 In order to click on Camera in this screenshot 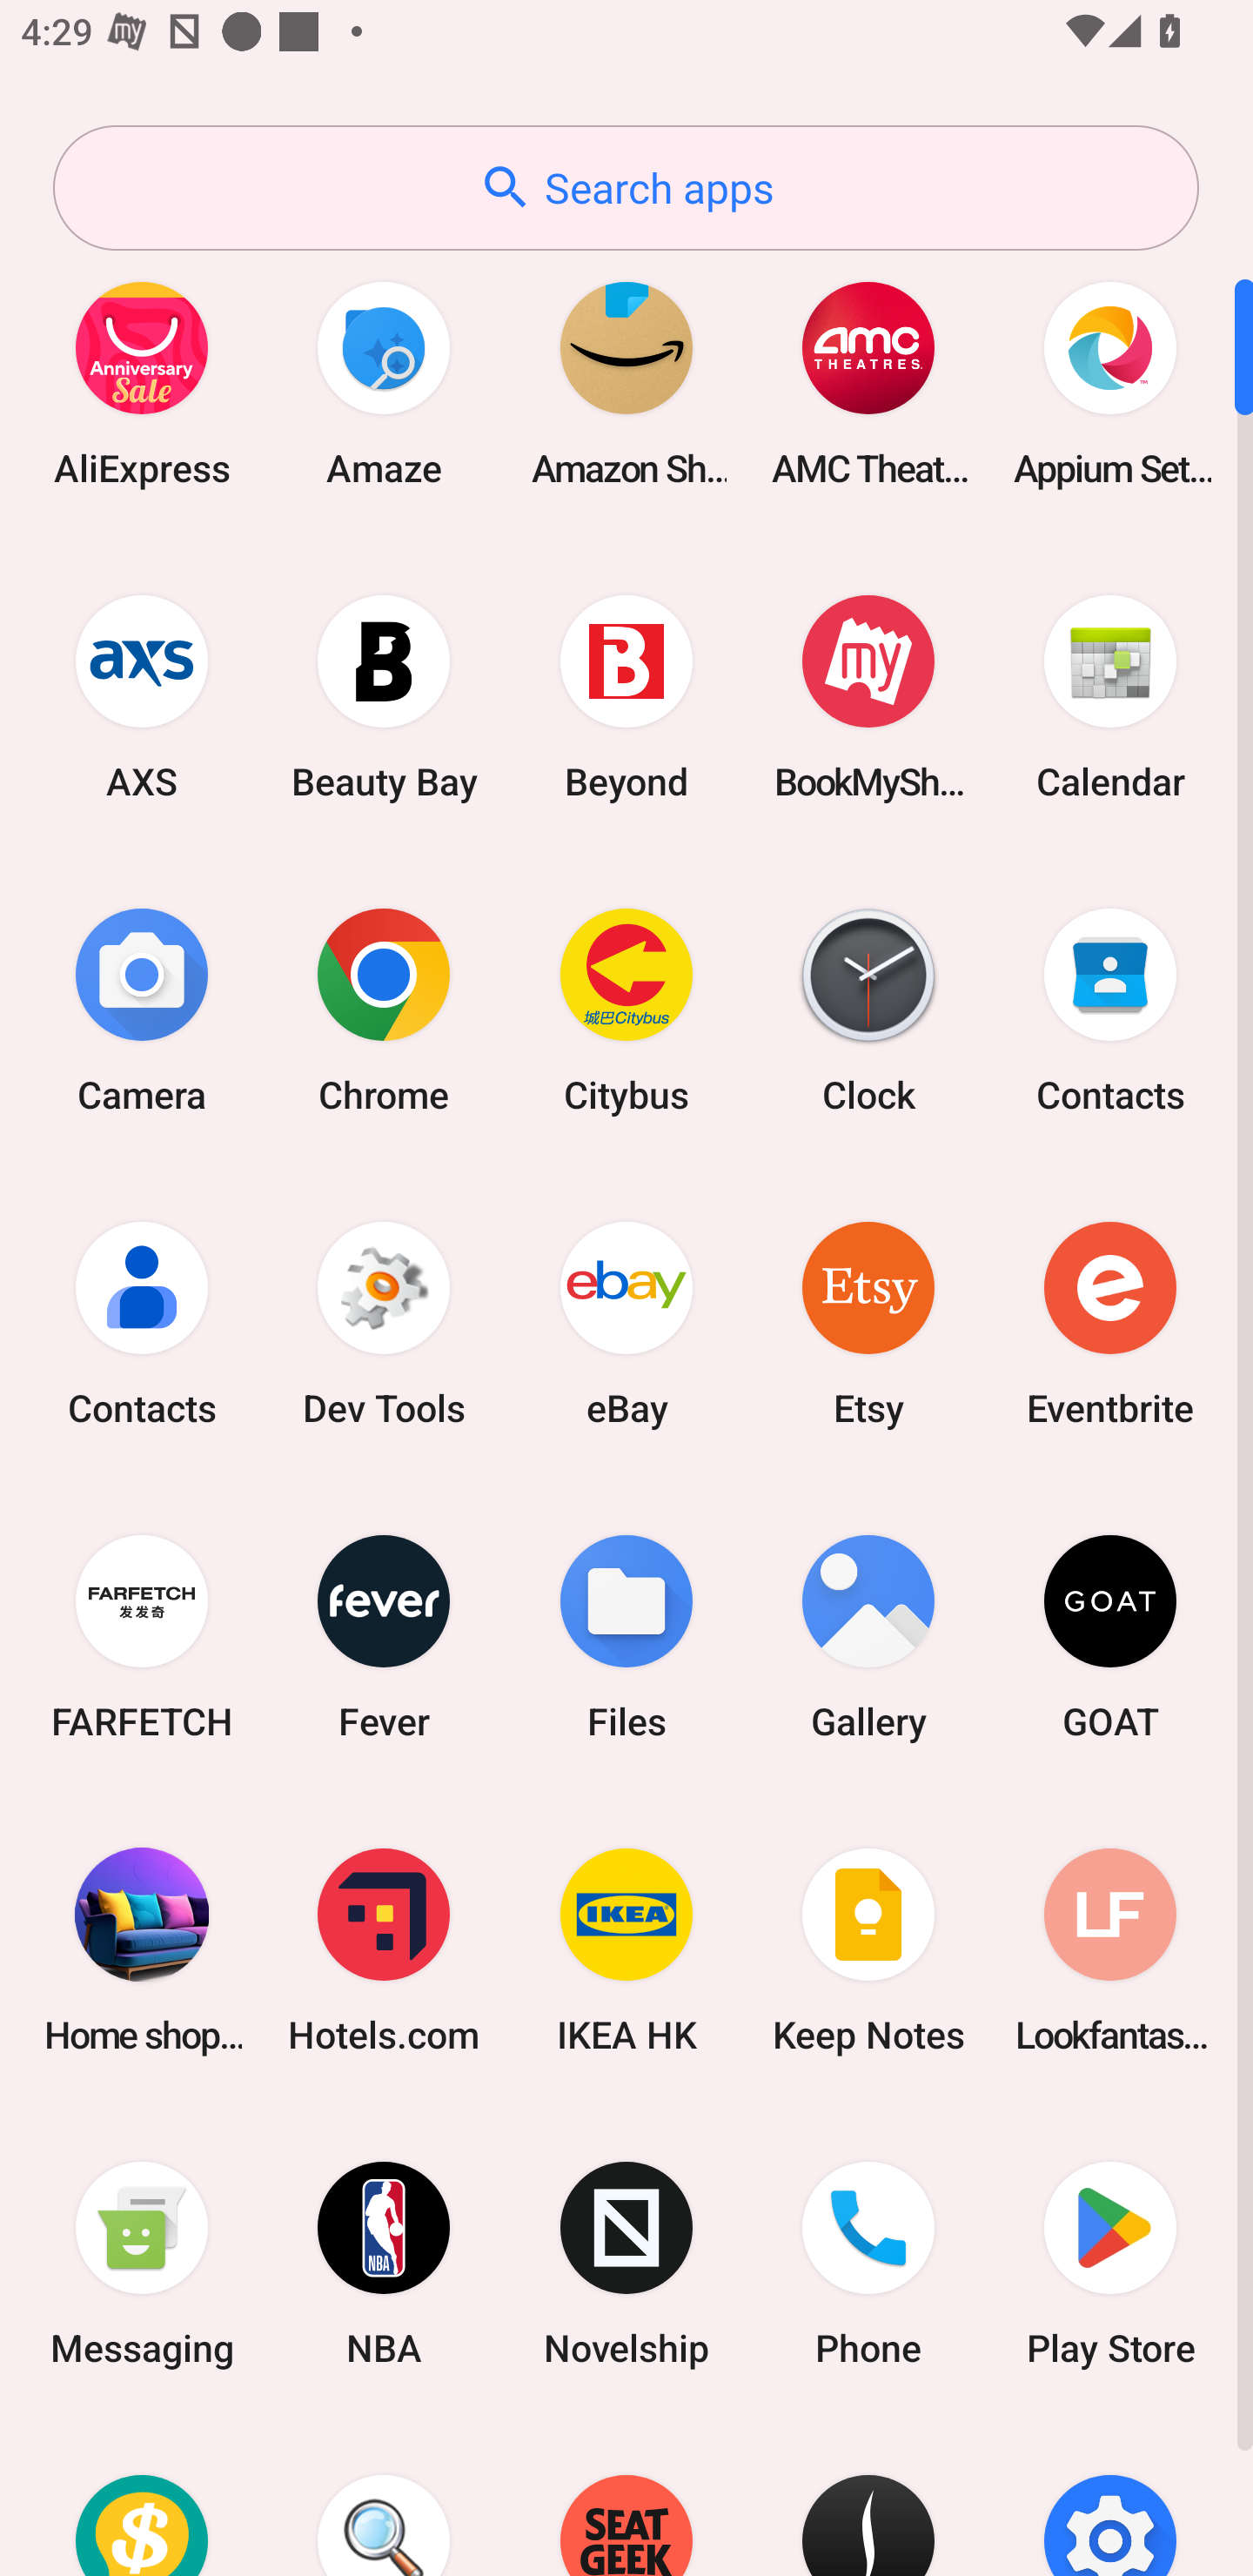, I will do `click(142, 1010)`.